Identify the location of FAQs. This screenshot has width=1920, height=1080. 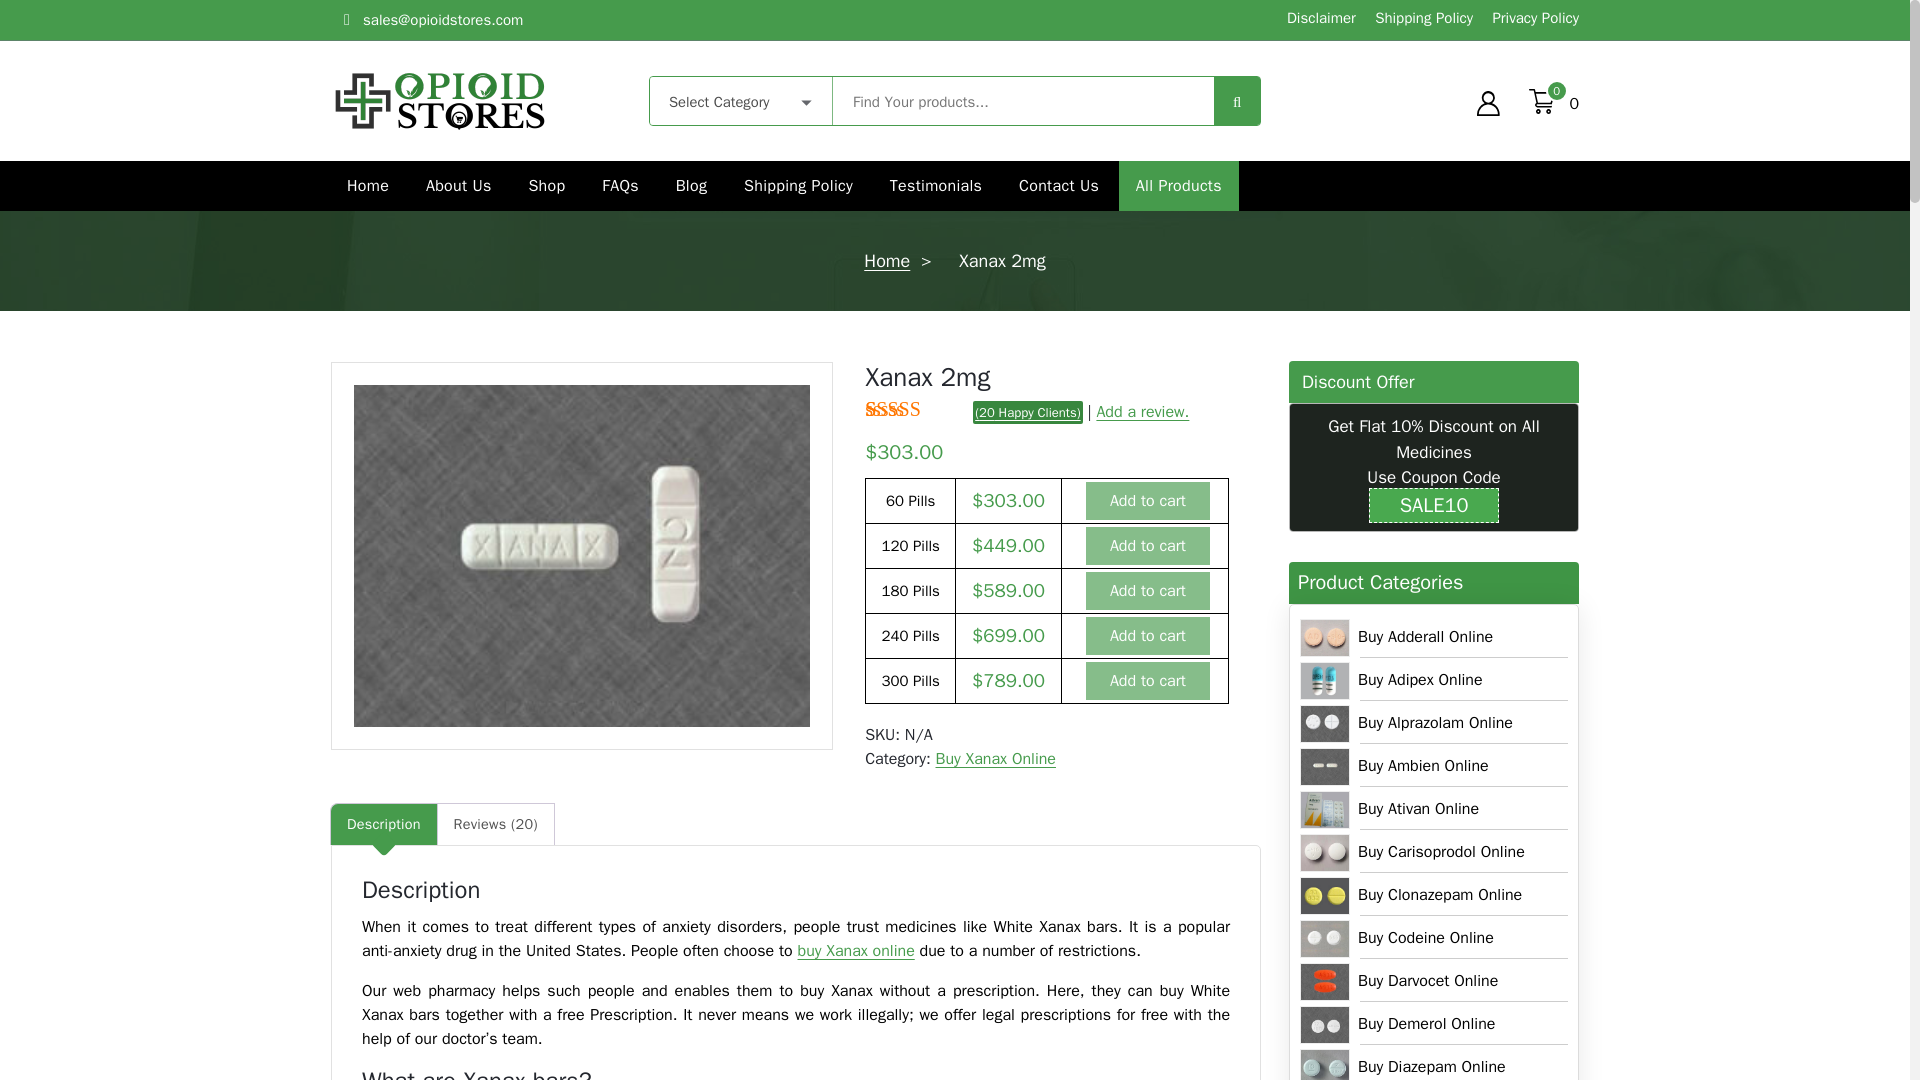
(620, 185).